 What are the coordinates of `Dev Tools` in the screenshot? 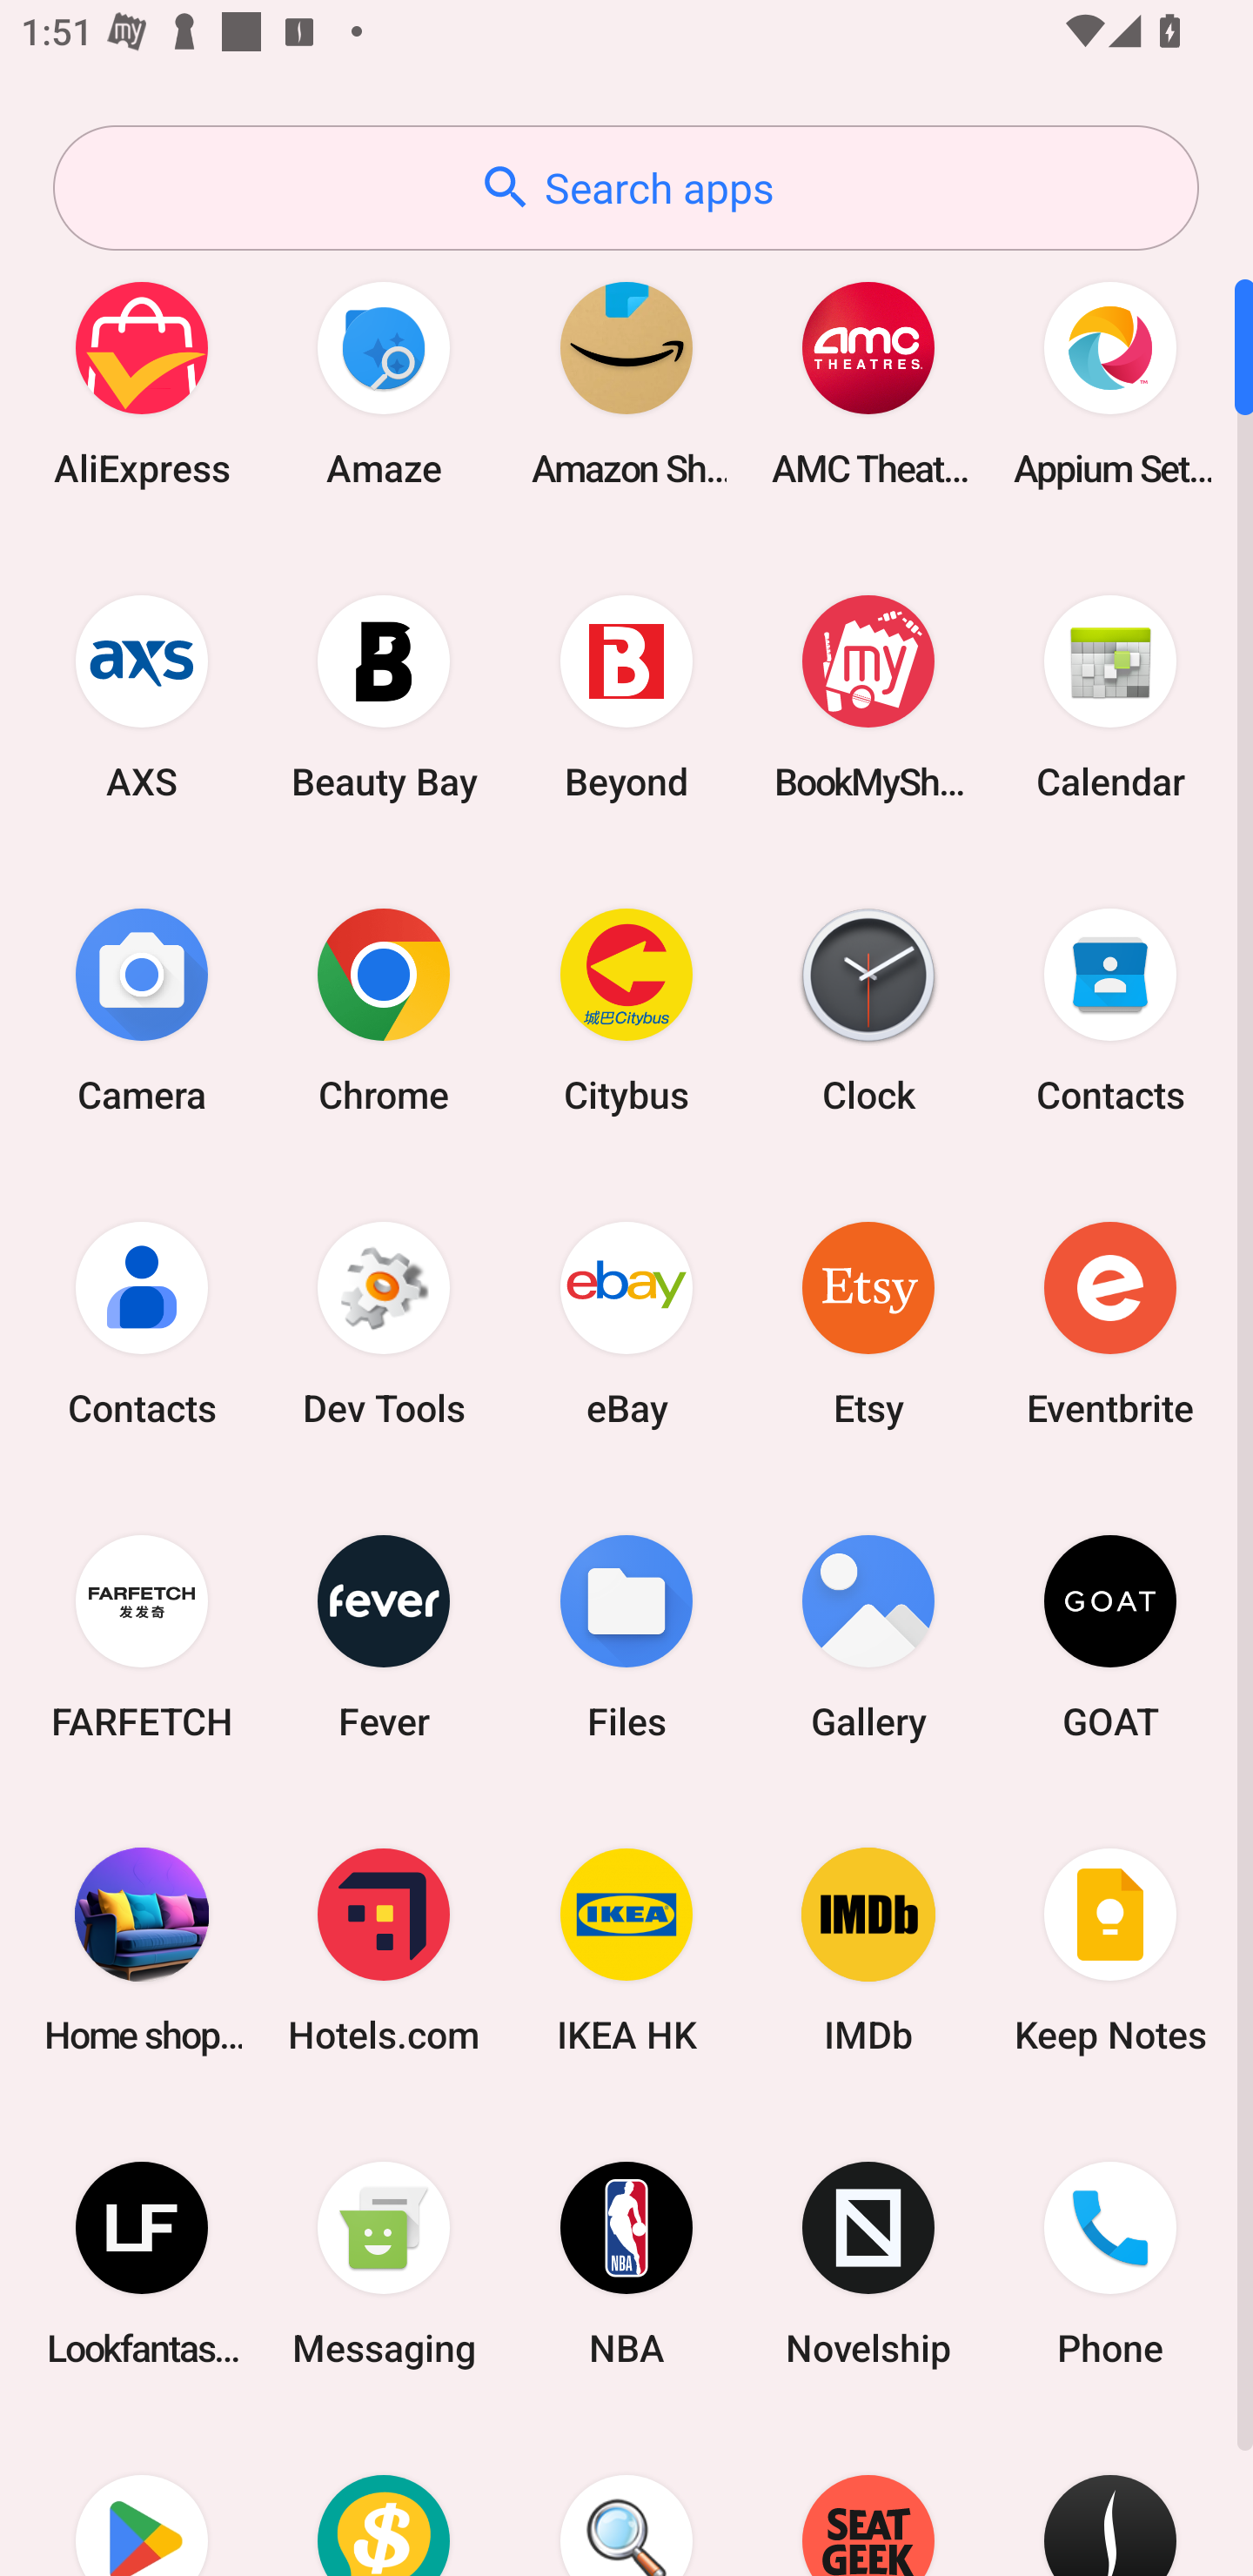 It's located at (384, 1323).